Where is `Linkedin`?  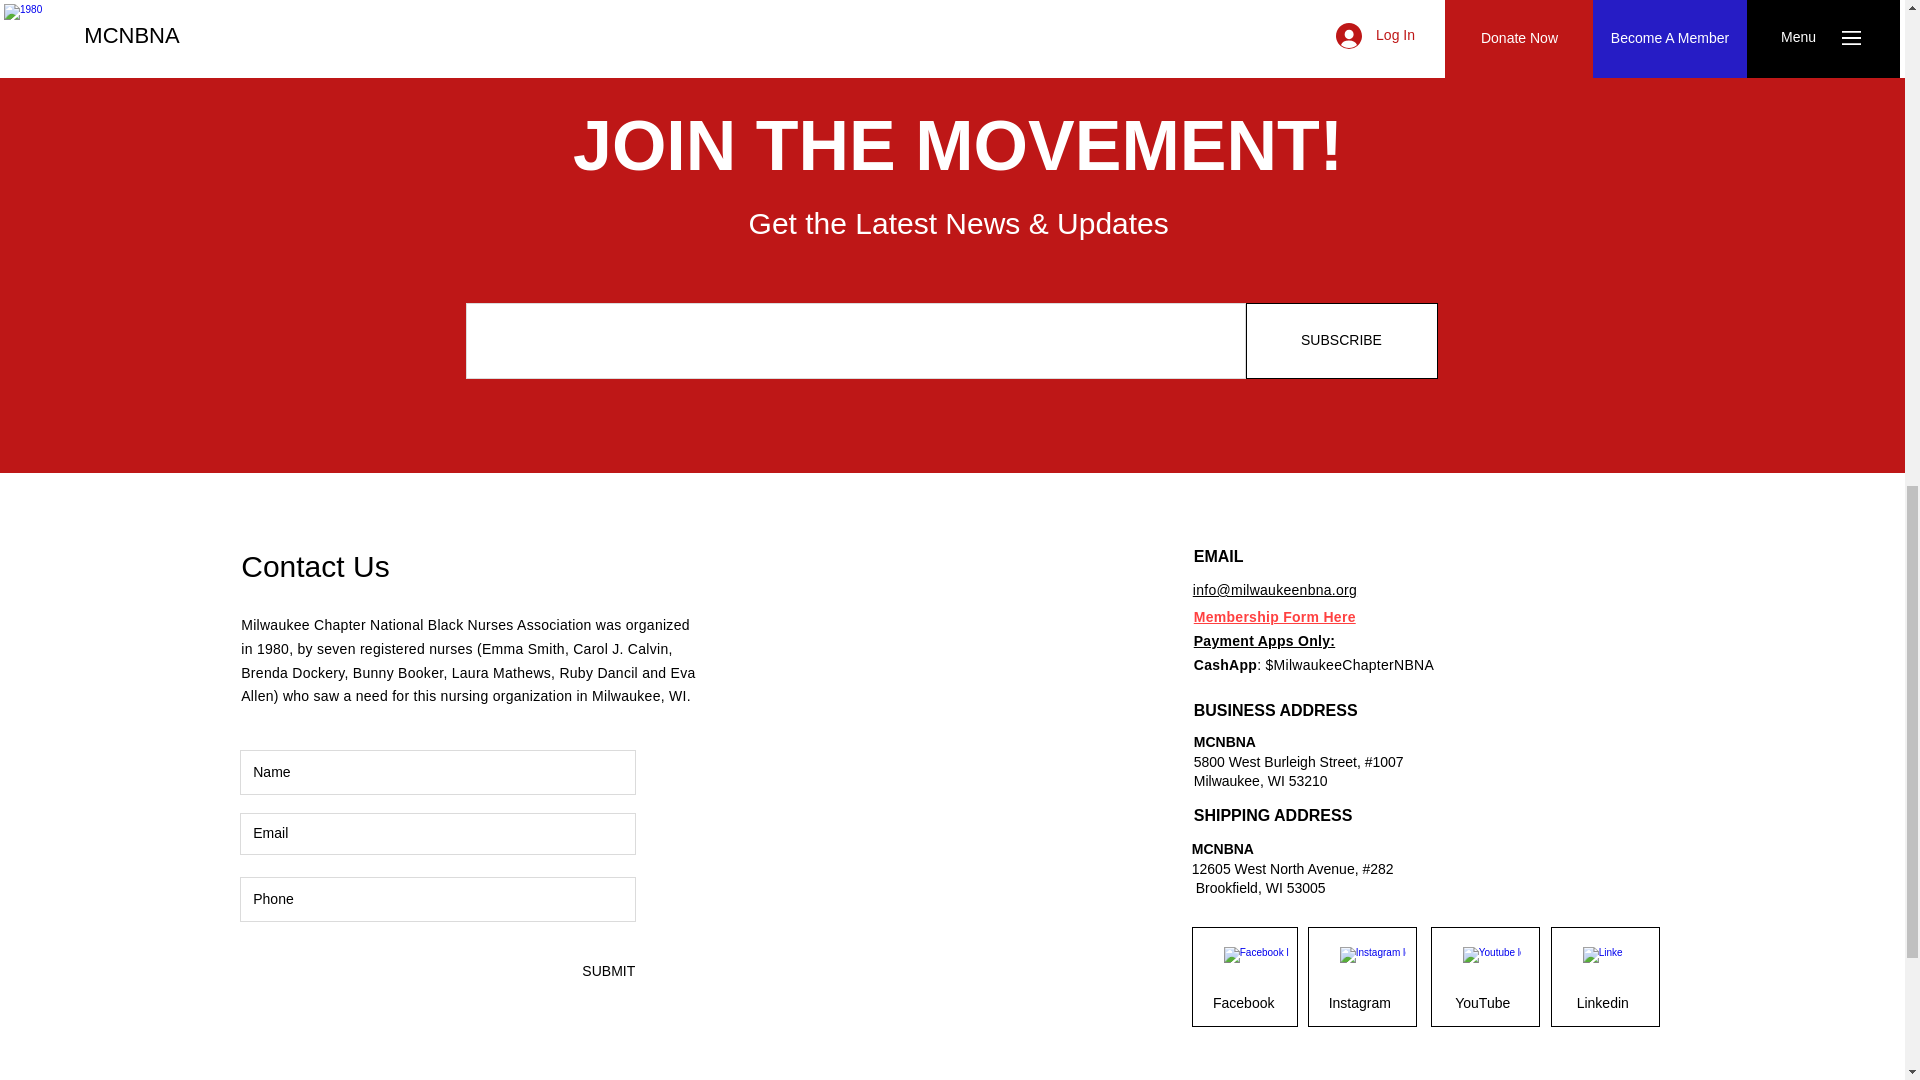
Linkedin is located at coordinates (1602, 1003).